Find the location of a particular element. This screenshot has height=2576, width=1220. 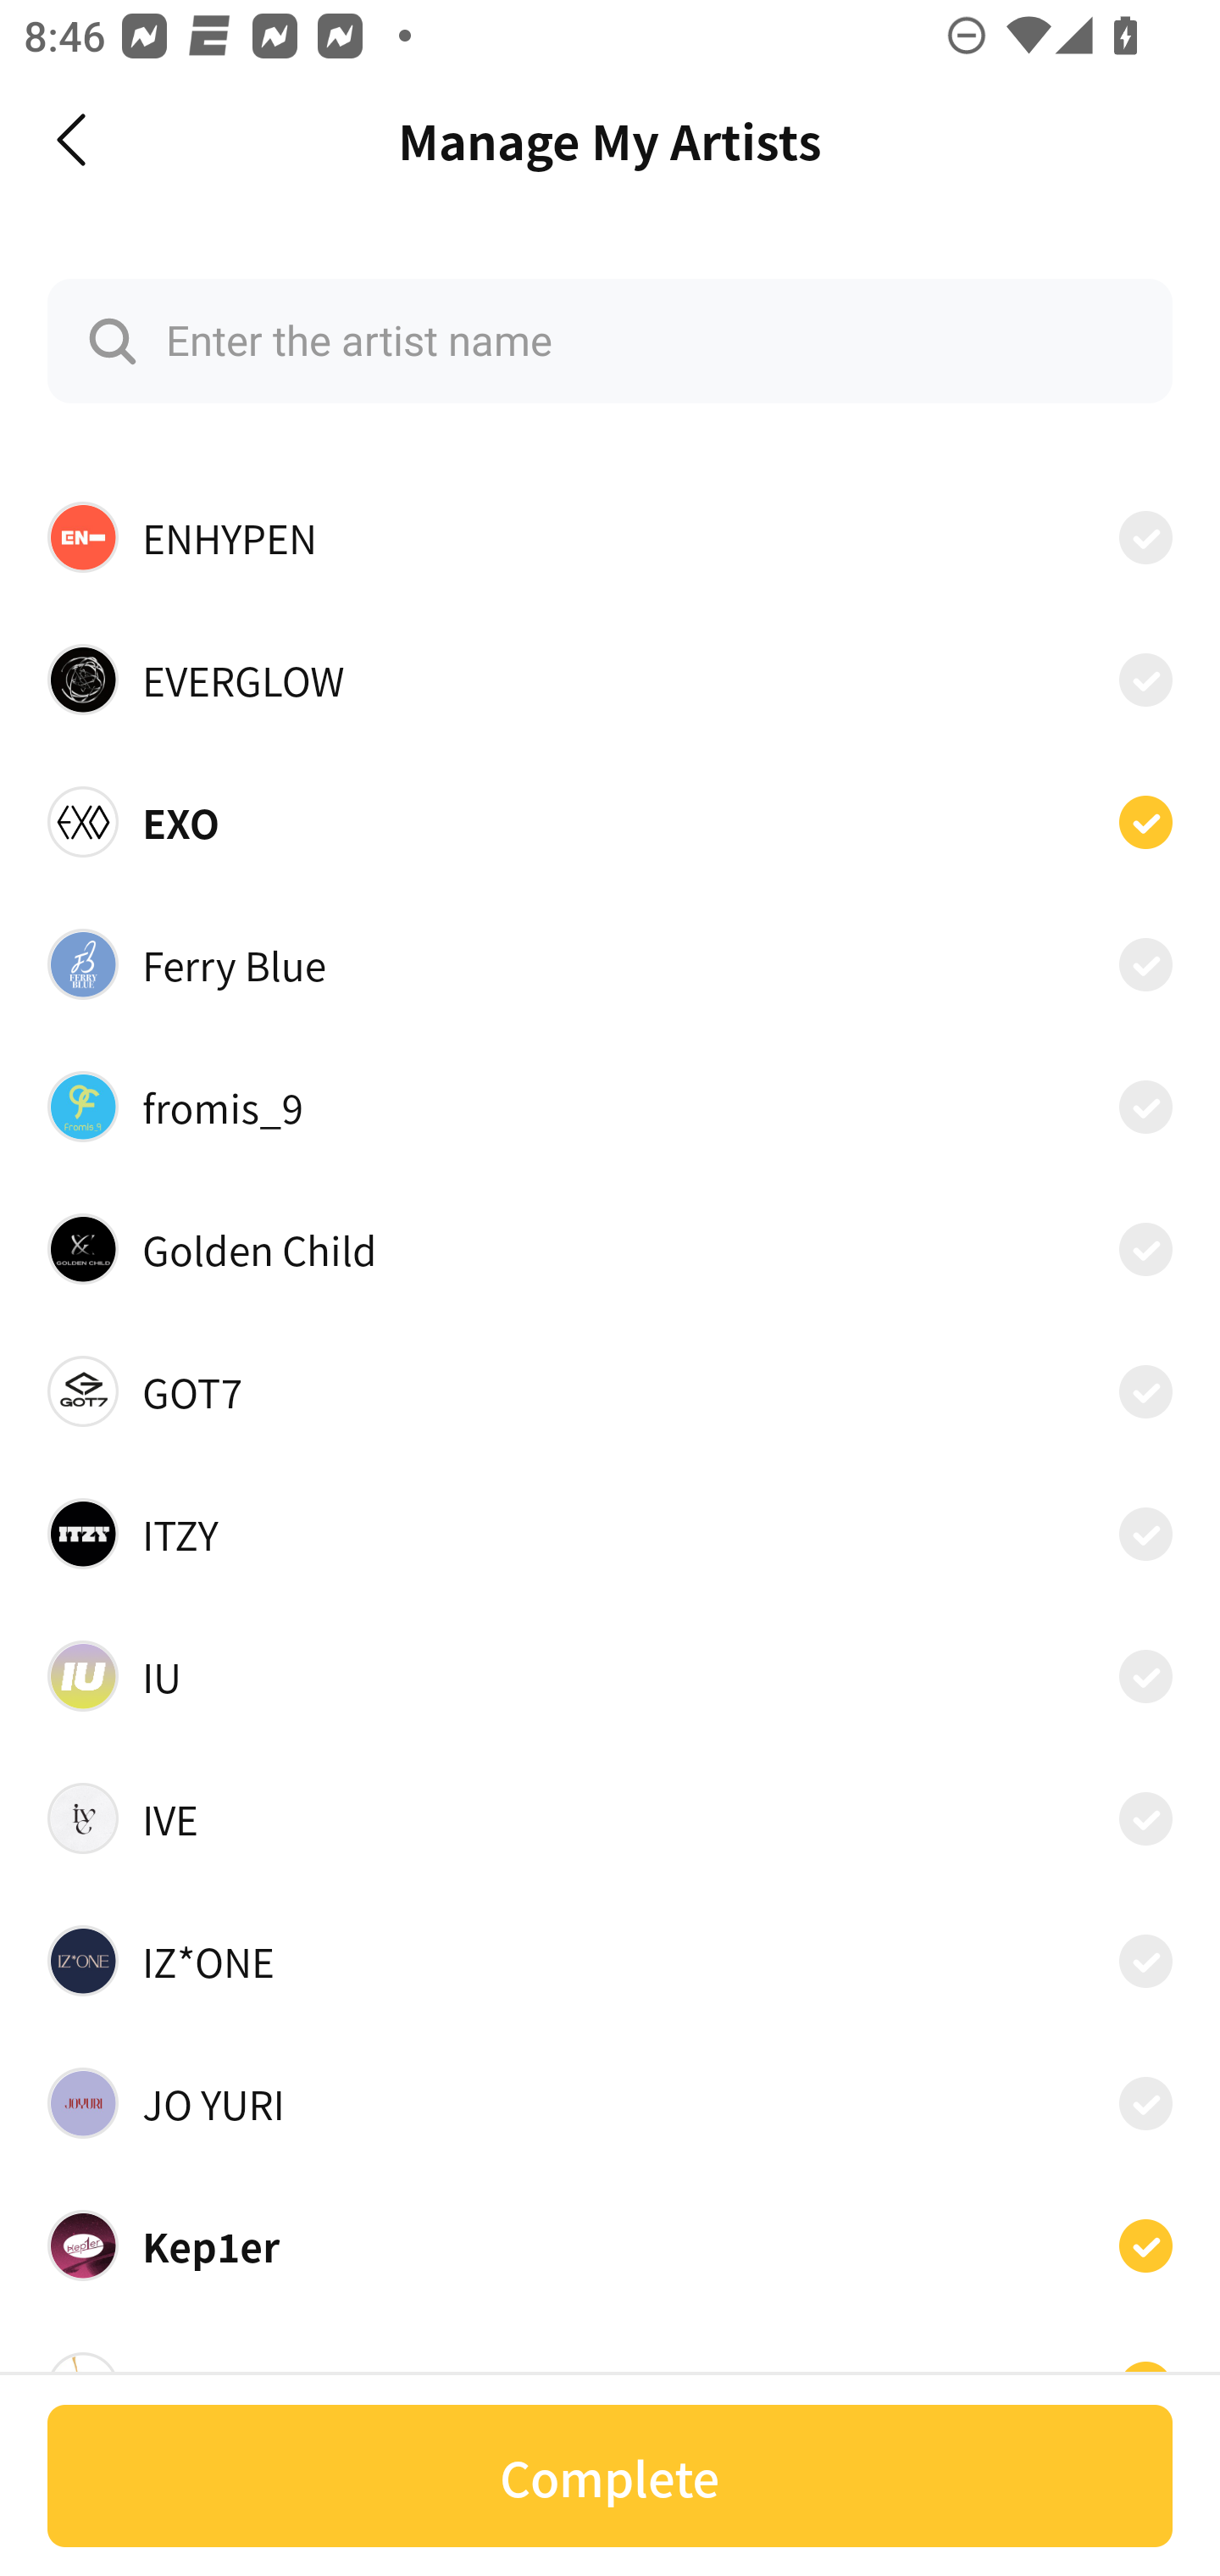

fromis_9 is located at coordinates (610, 1106).